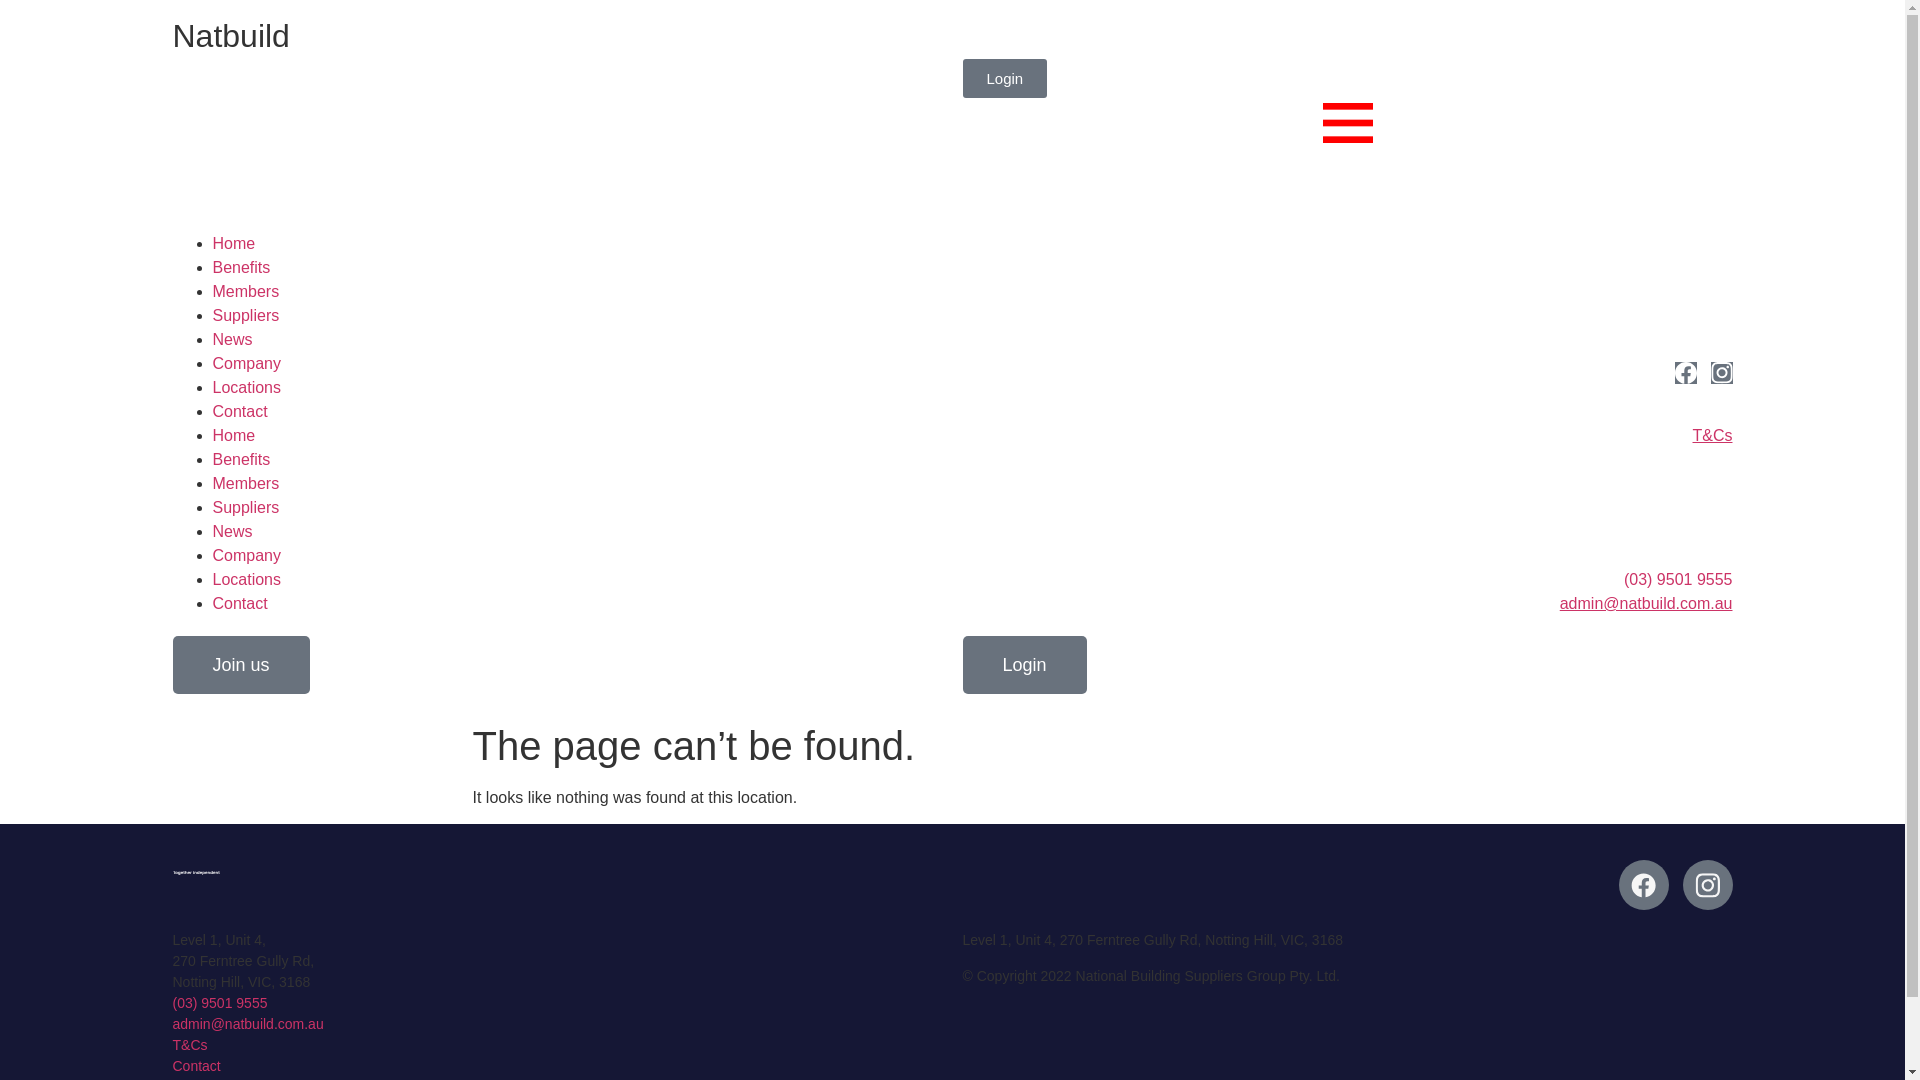 The height and width of the screenshot is (1080, 1920). What do you see at coordinates (248, 1024) in the screenshot?
I see `admin@natbuild.com.au` at bounding box center [248, 1024].